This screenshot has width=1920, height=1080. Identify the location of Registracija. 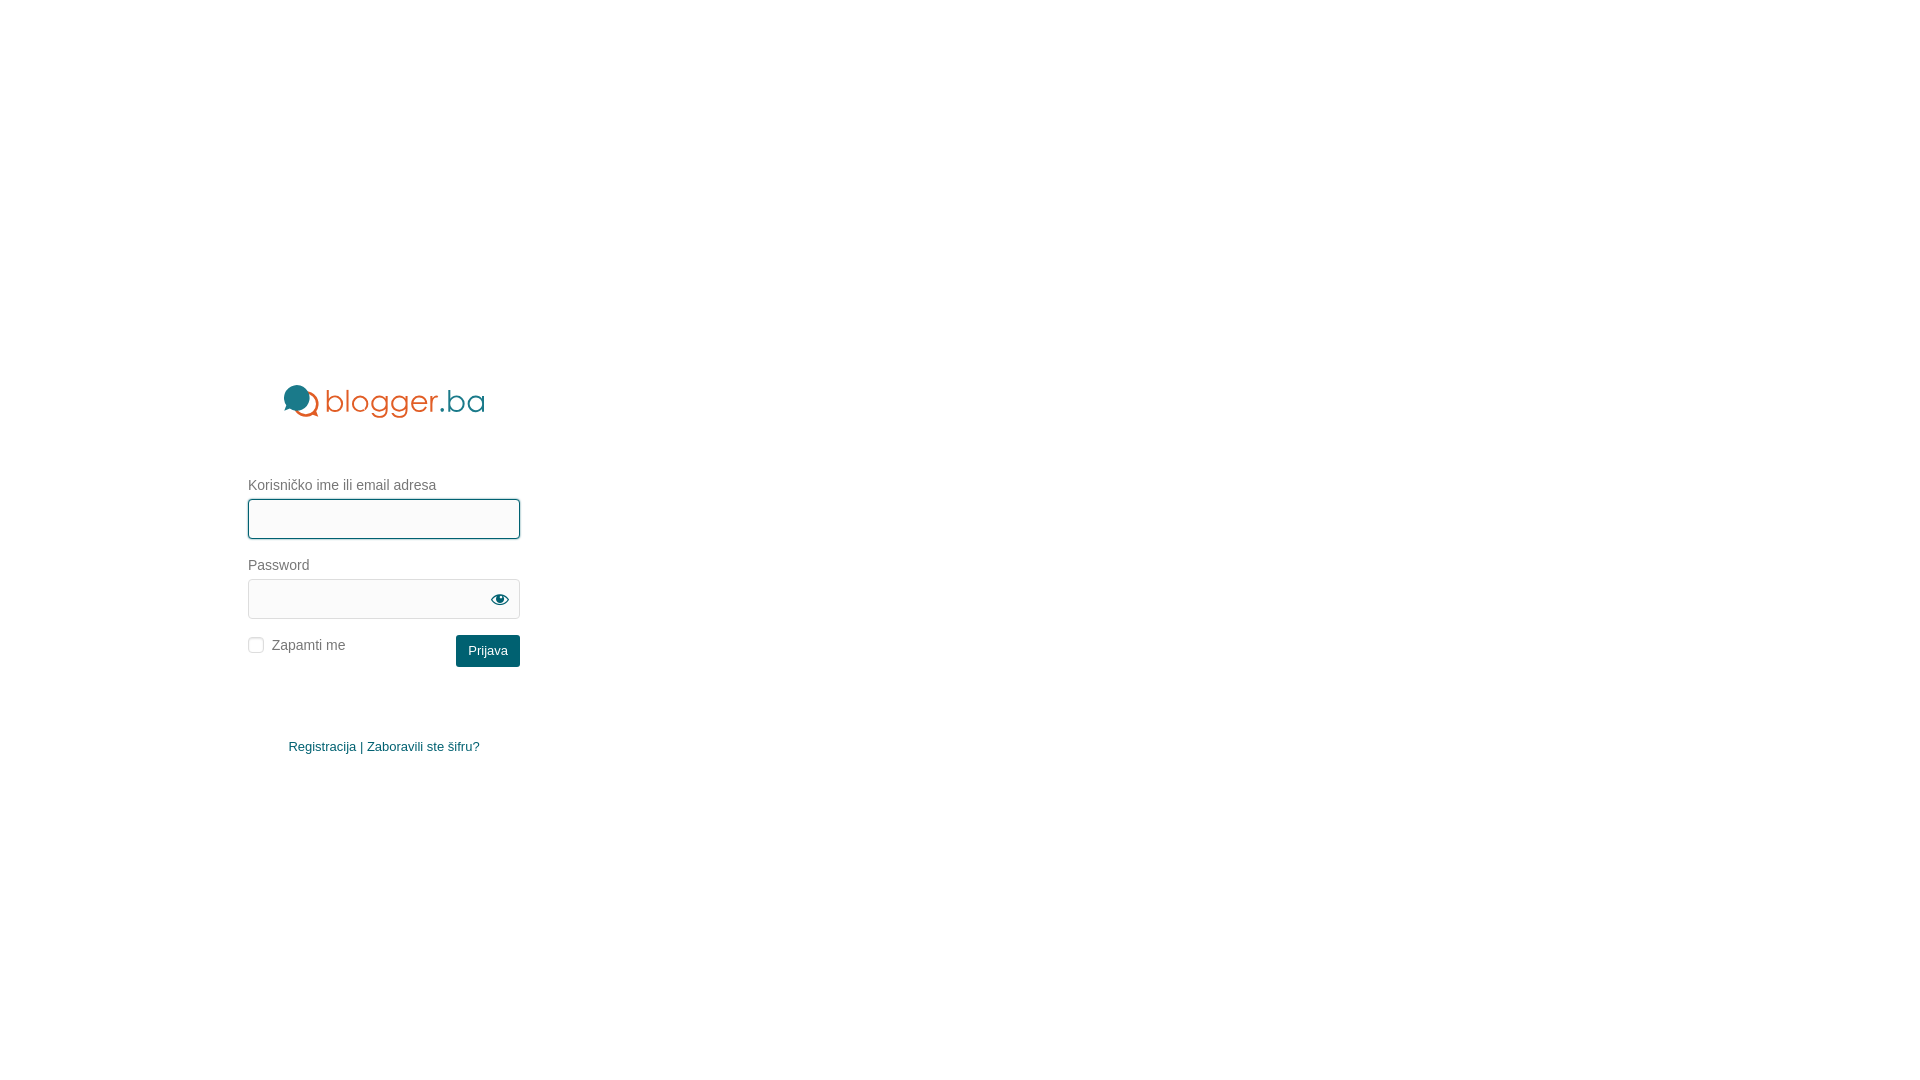
(322, 746).